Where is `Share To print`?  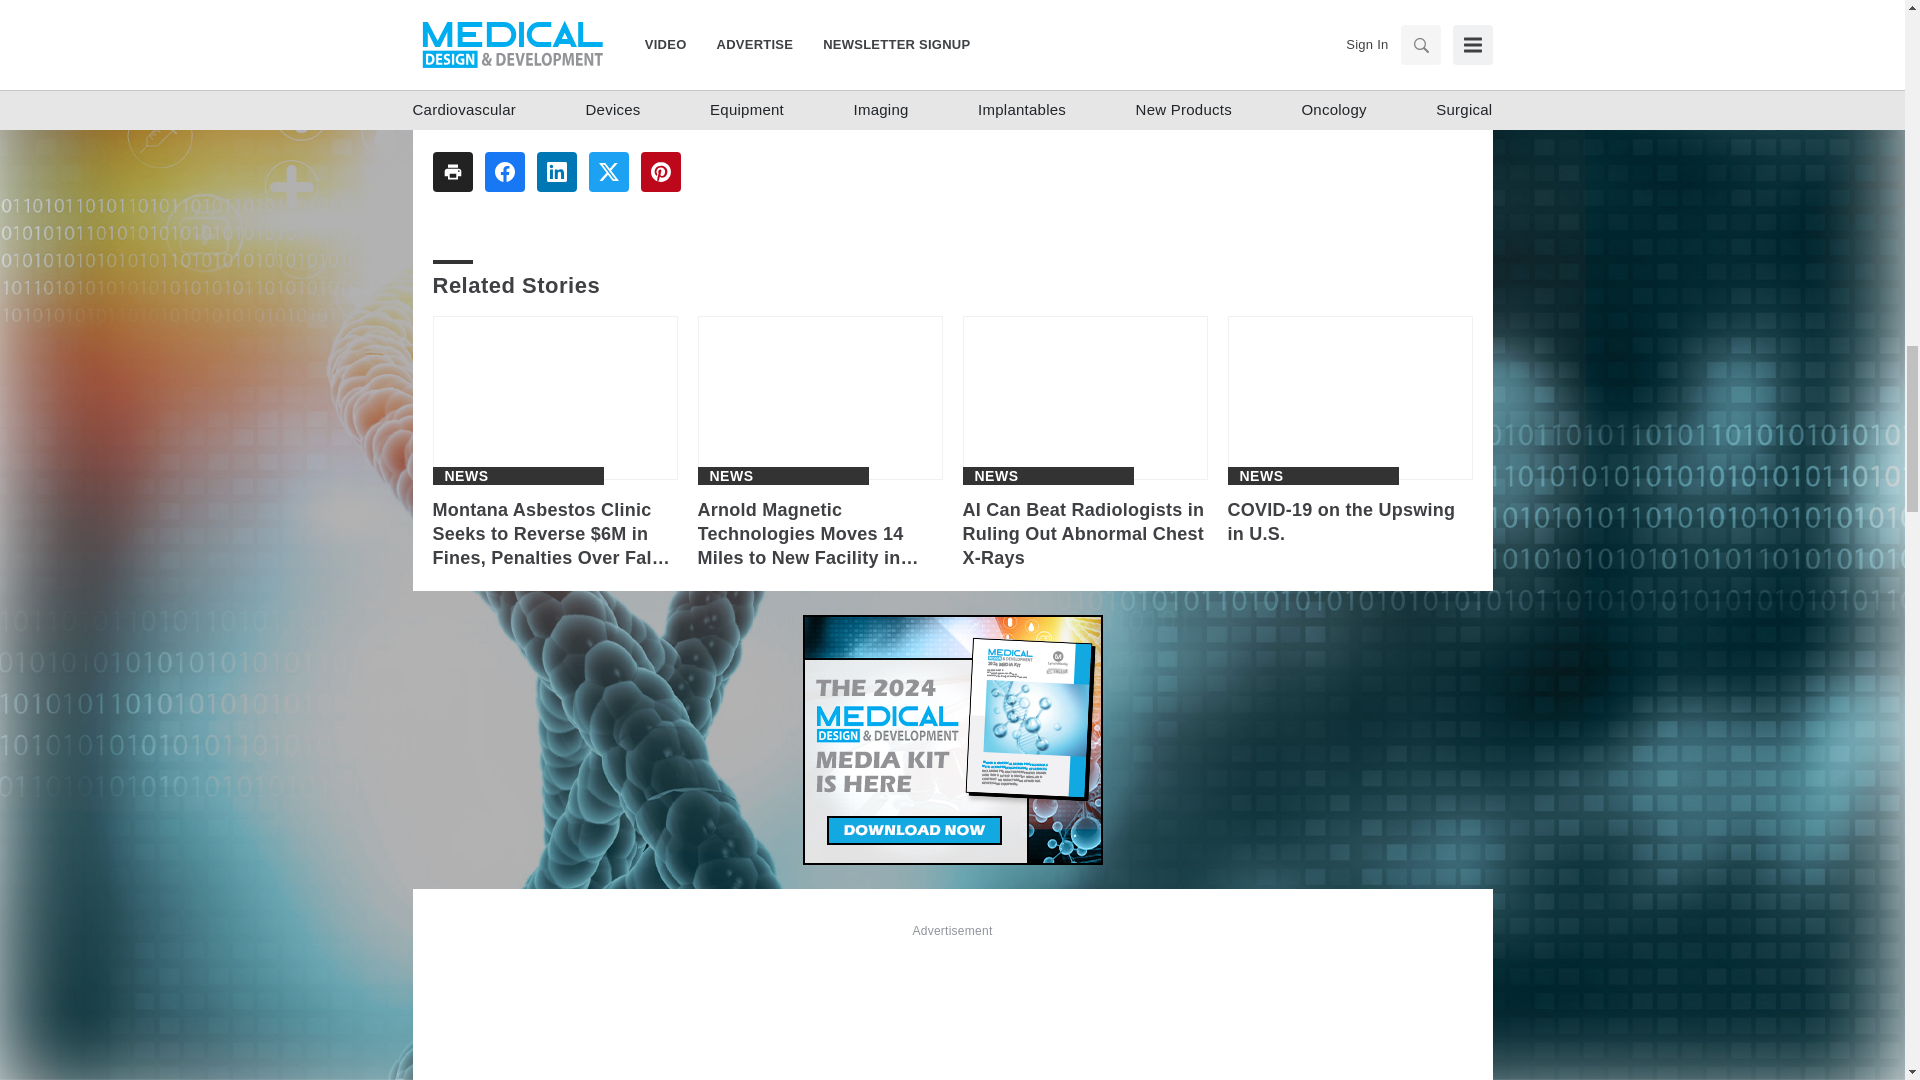
Share To print is located at coordinates (452, 172).